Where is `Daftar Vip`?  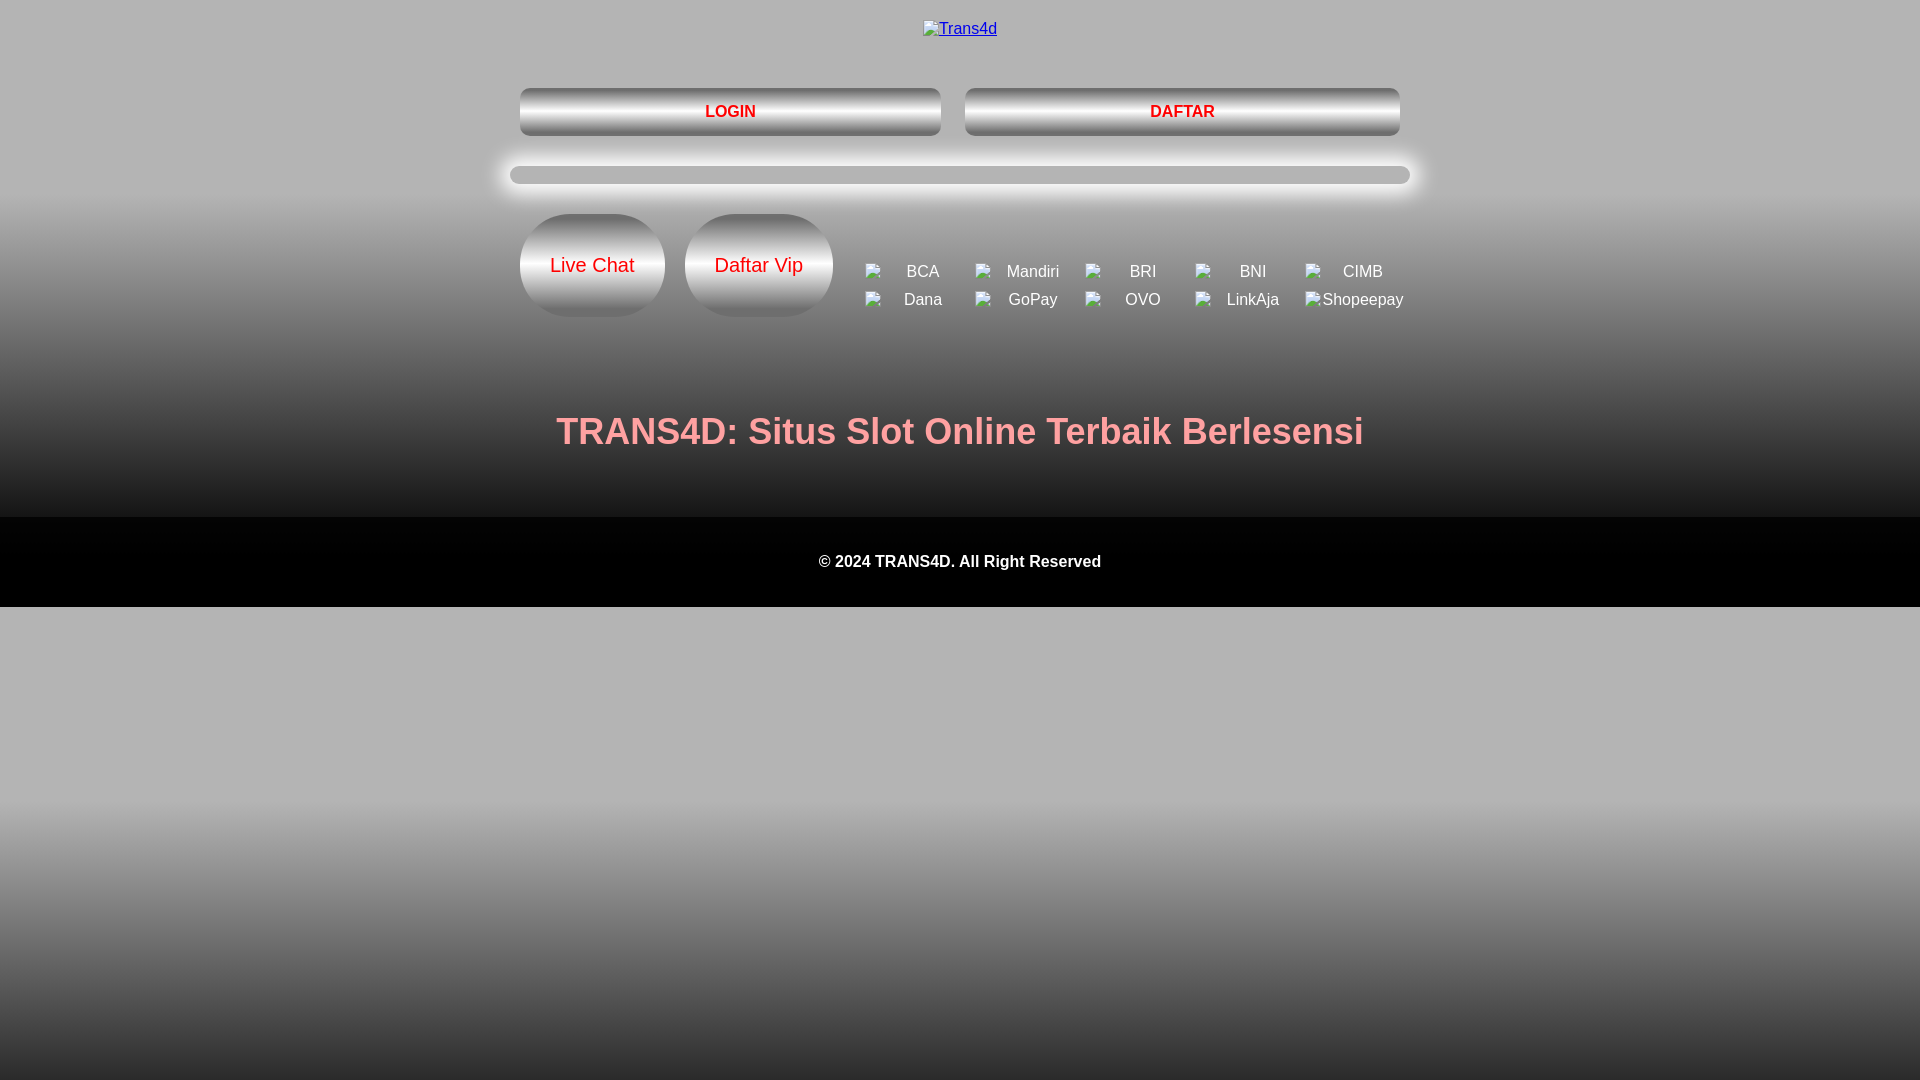
Daftar Vip is located at coordinates (758, 265).